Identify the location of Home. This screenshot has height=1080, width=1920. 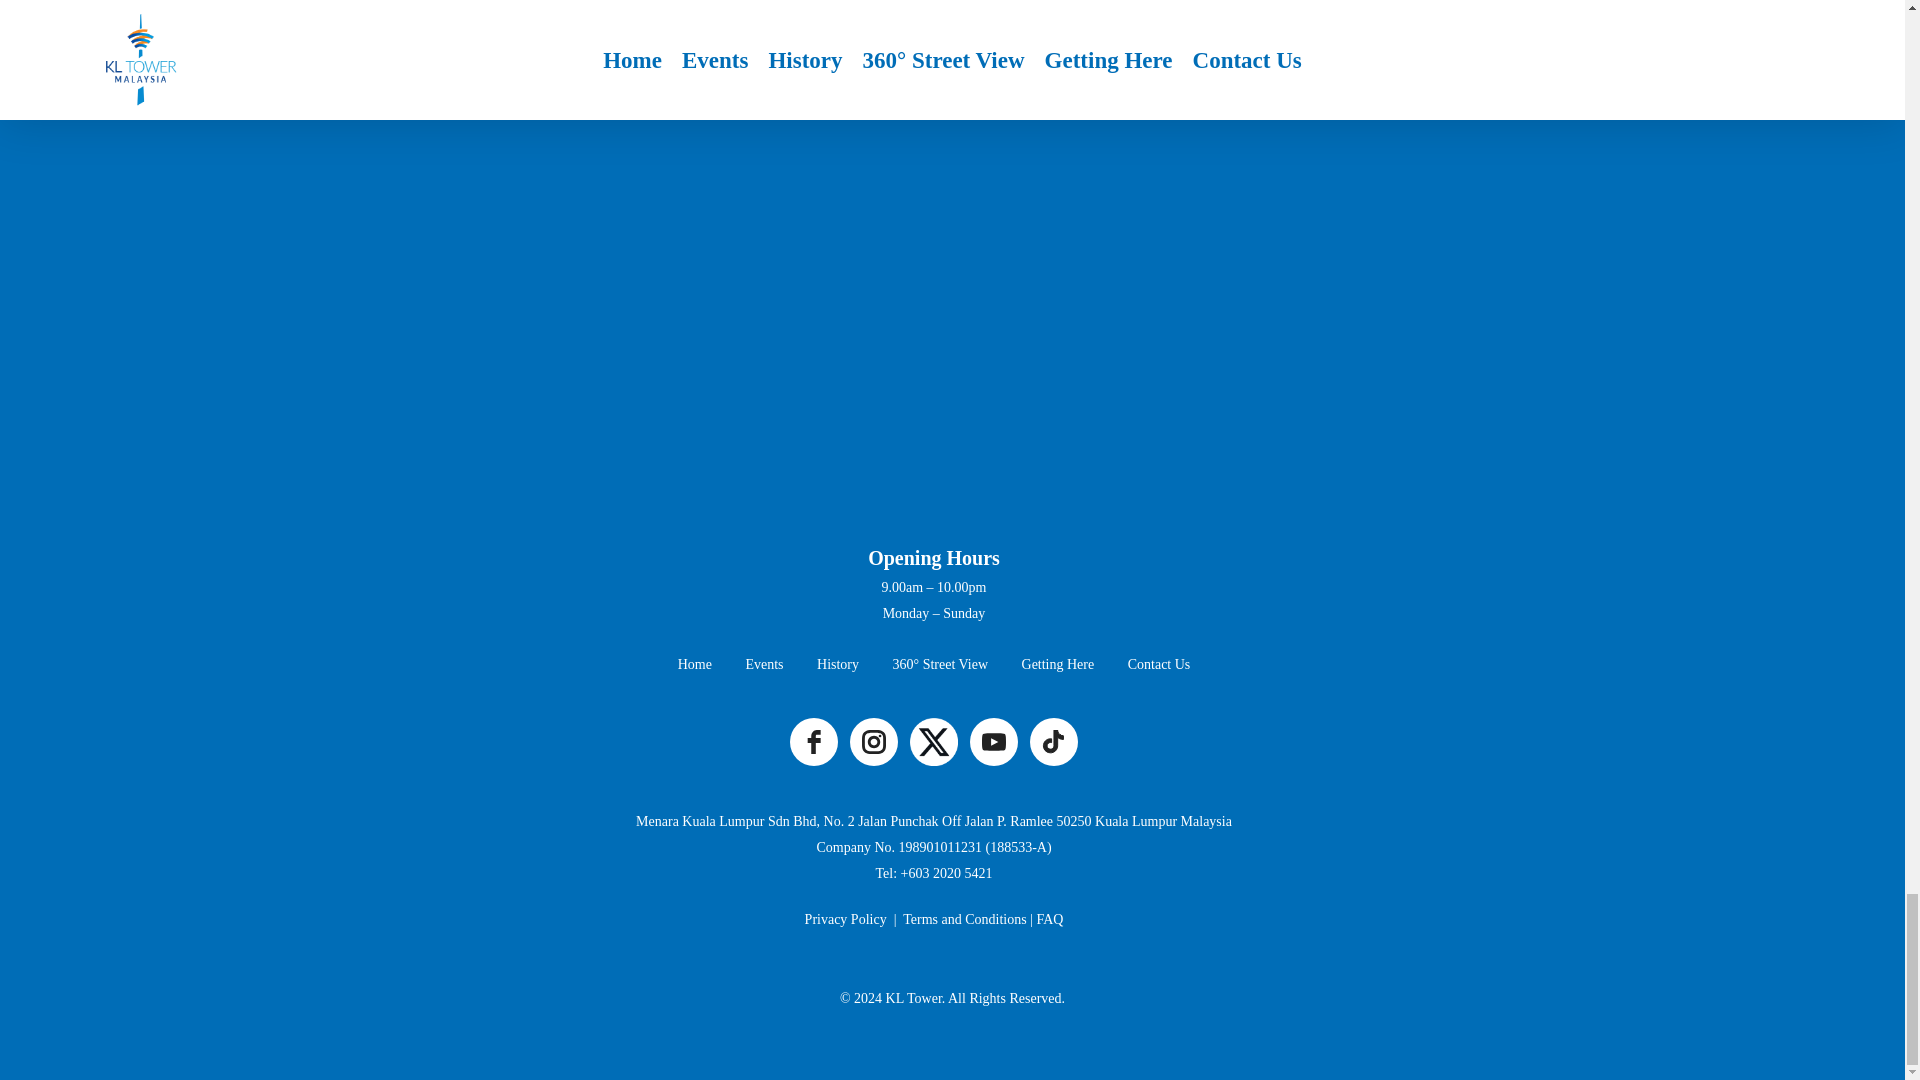
(694, 665).